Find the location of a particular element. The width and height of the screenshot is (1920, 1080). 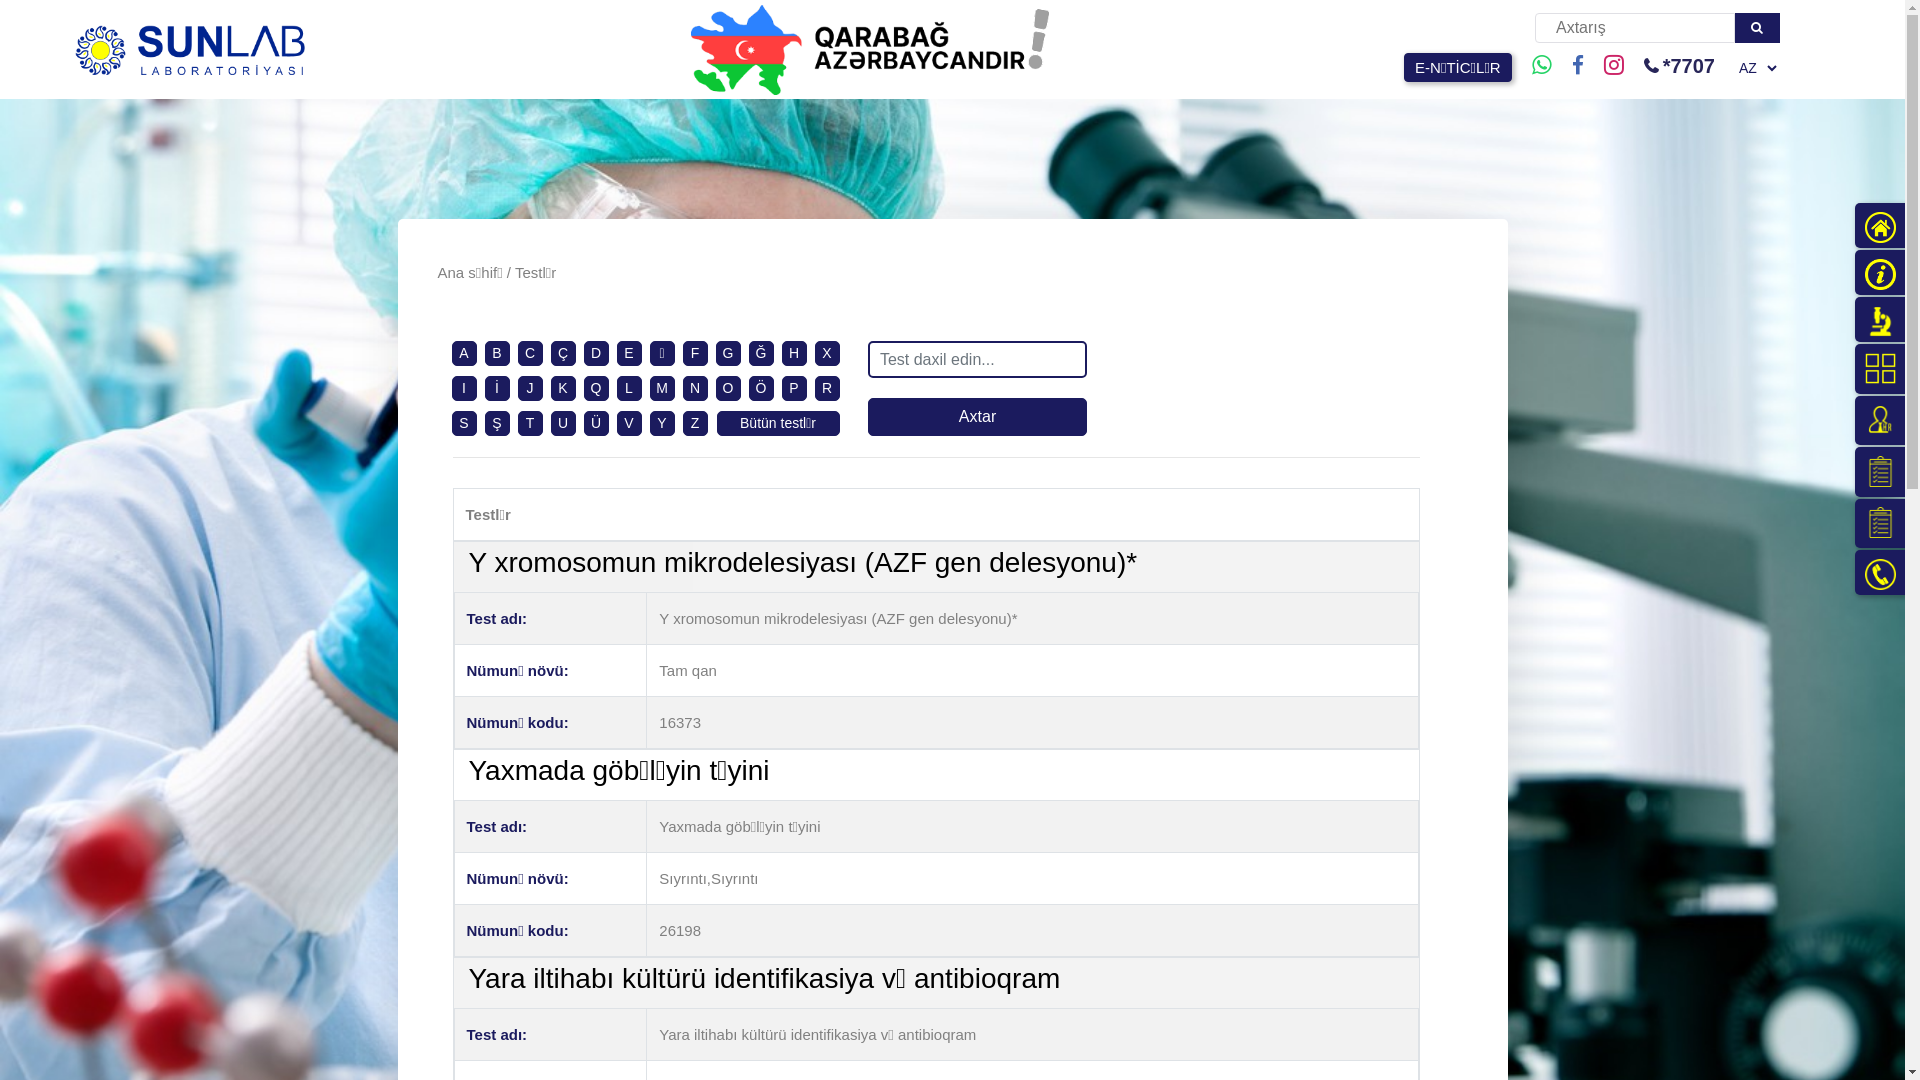

I is located at coordinates (464, 388).